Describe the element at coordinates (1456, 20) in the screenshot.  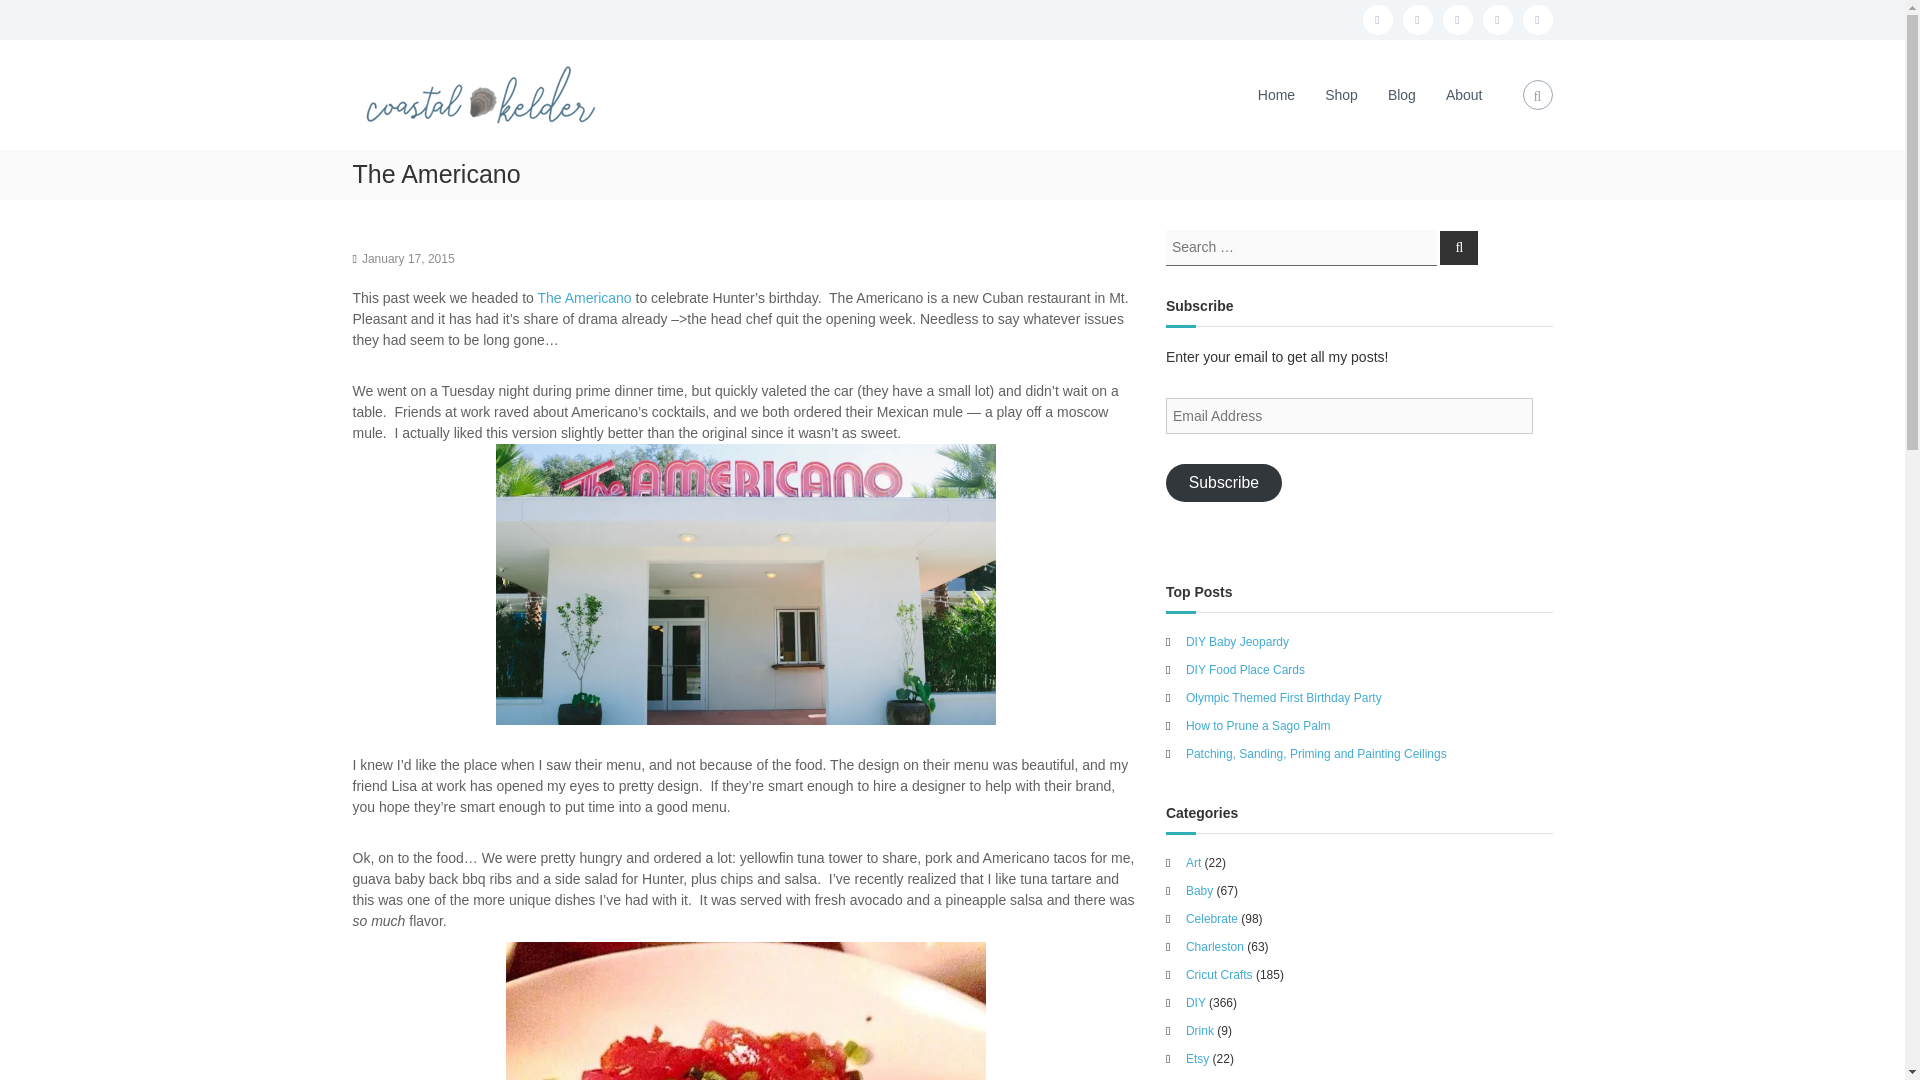
I see `Twitter` at that location.